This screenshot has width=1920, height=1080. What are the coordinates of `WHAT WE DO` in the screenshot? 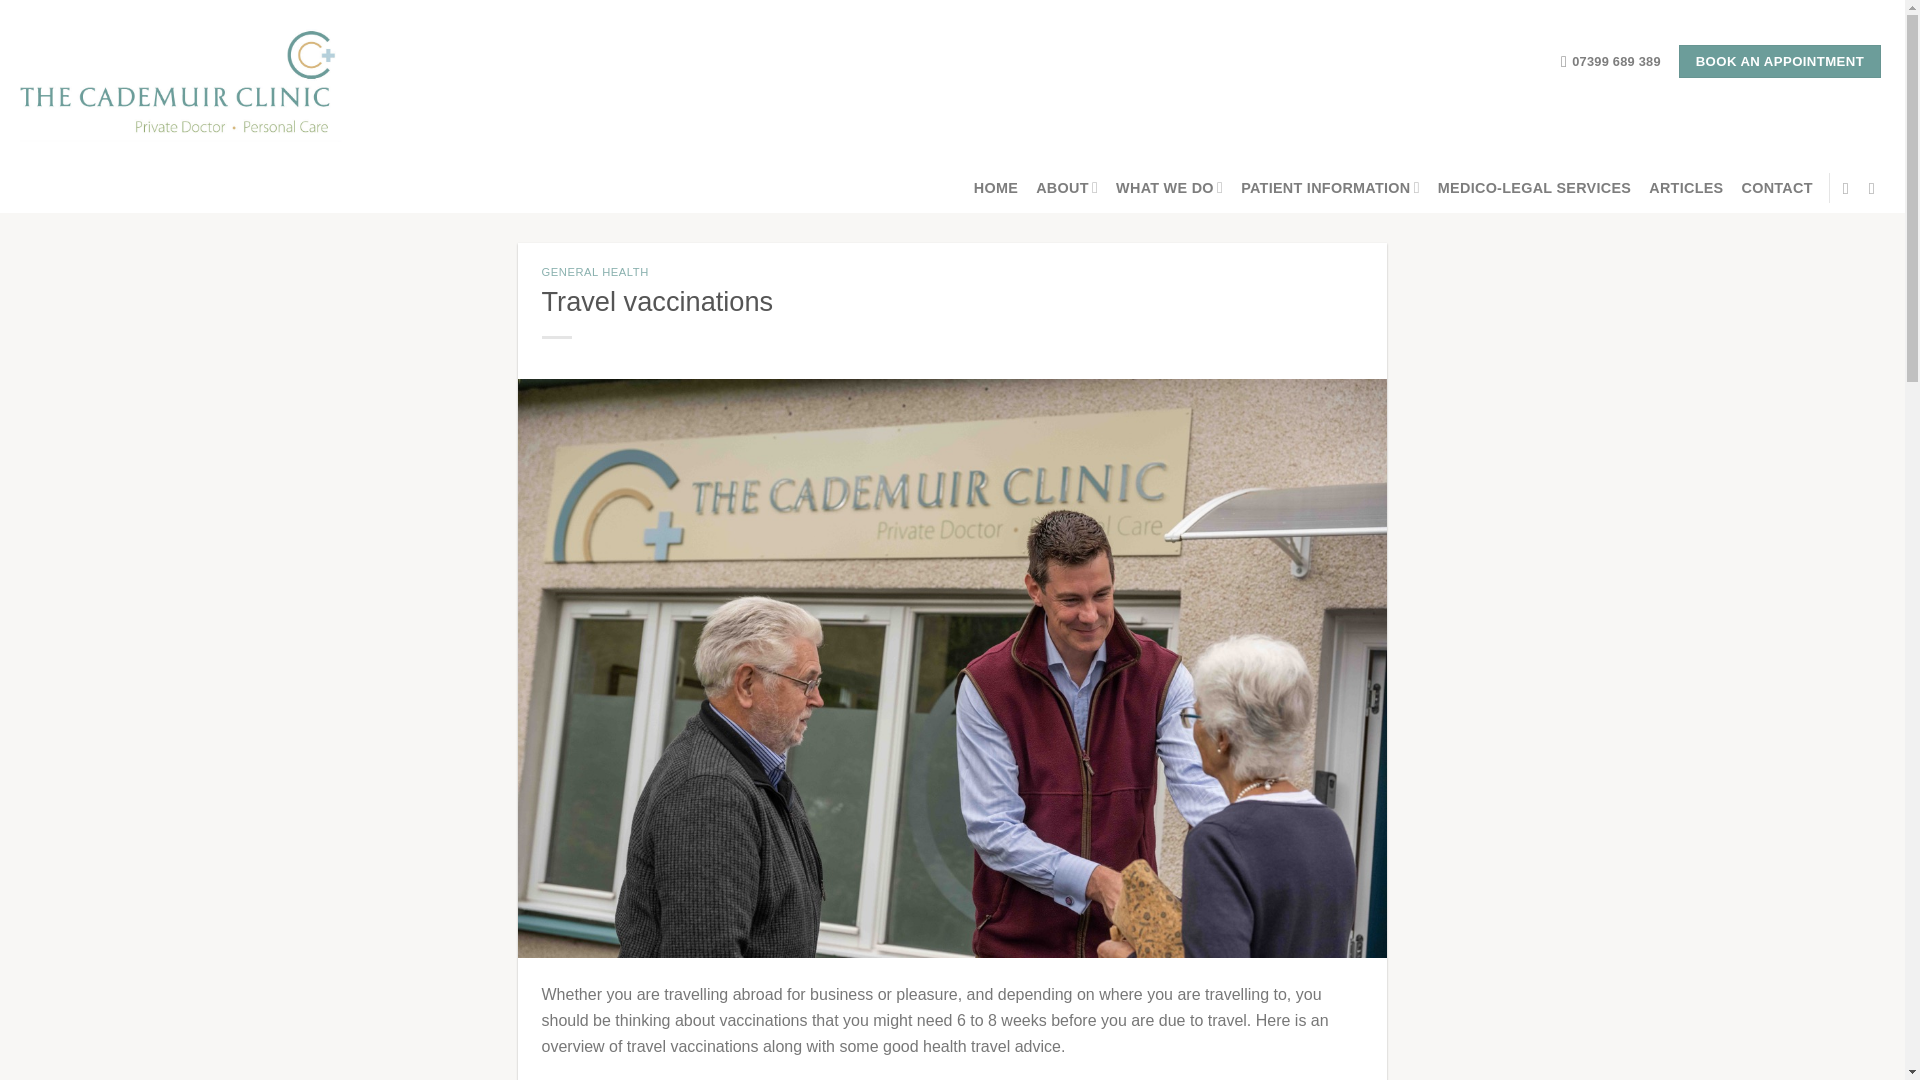 It's located at (1169, 188).